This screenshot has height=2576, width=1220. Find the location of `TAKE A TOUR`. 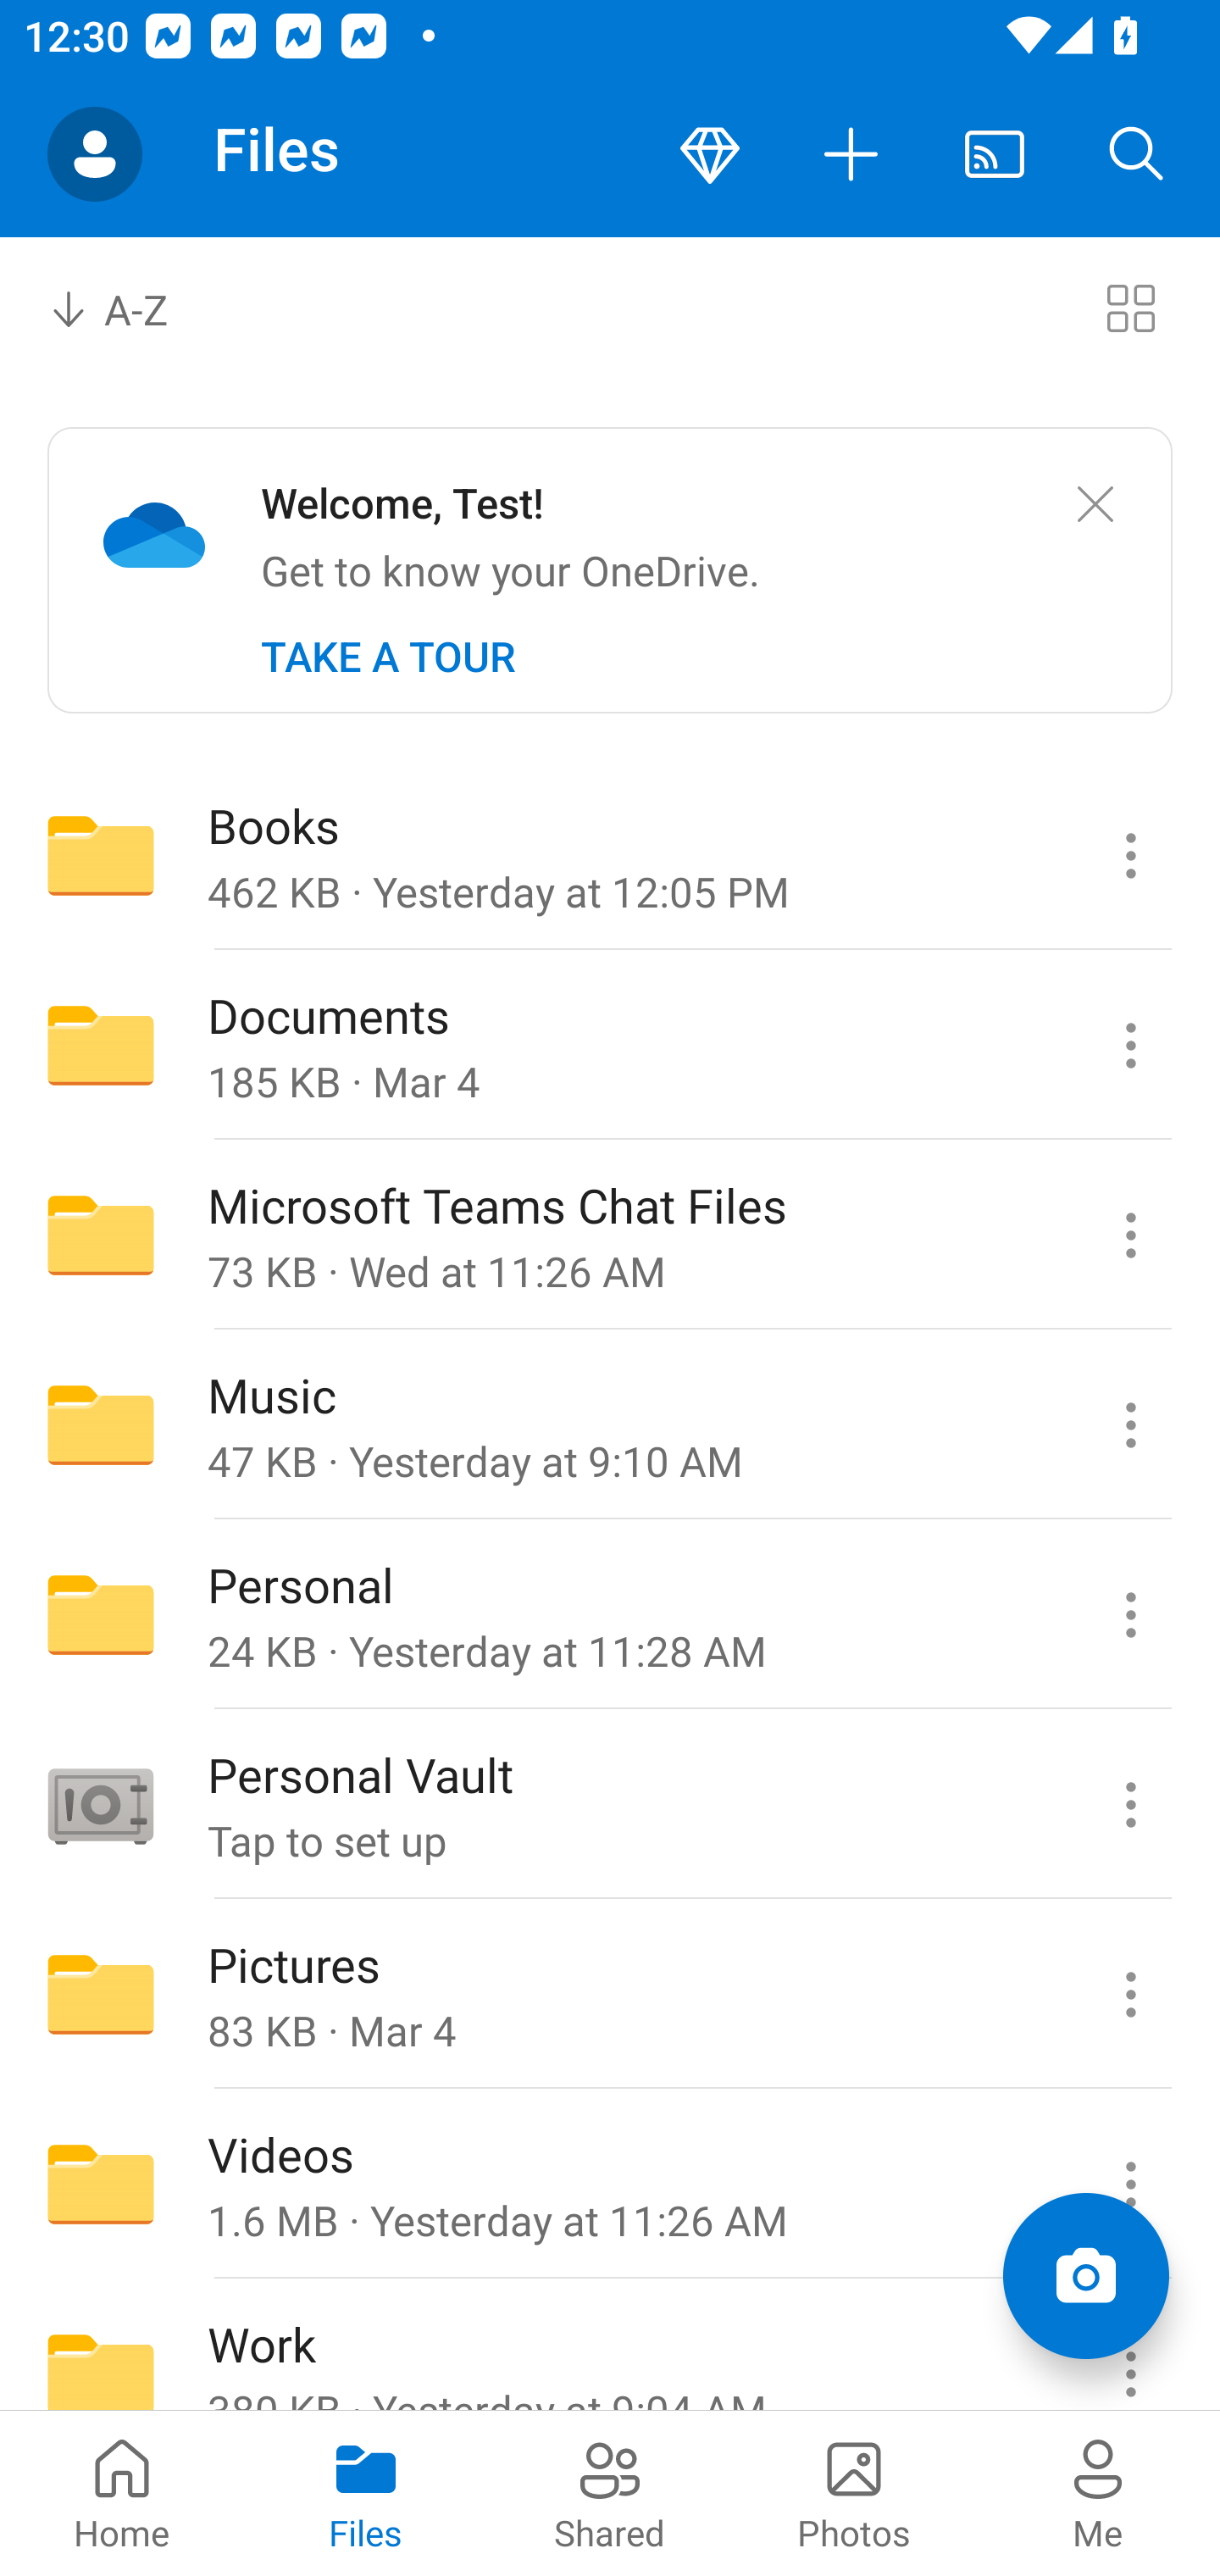

TAKE A TOUR is located at coordinates (388, 657).